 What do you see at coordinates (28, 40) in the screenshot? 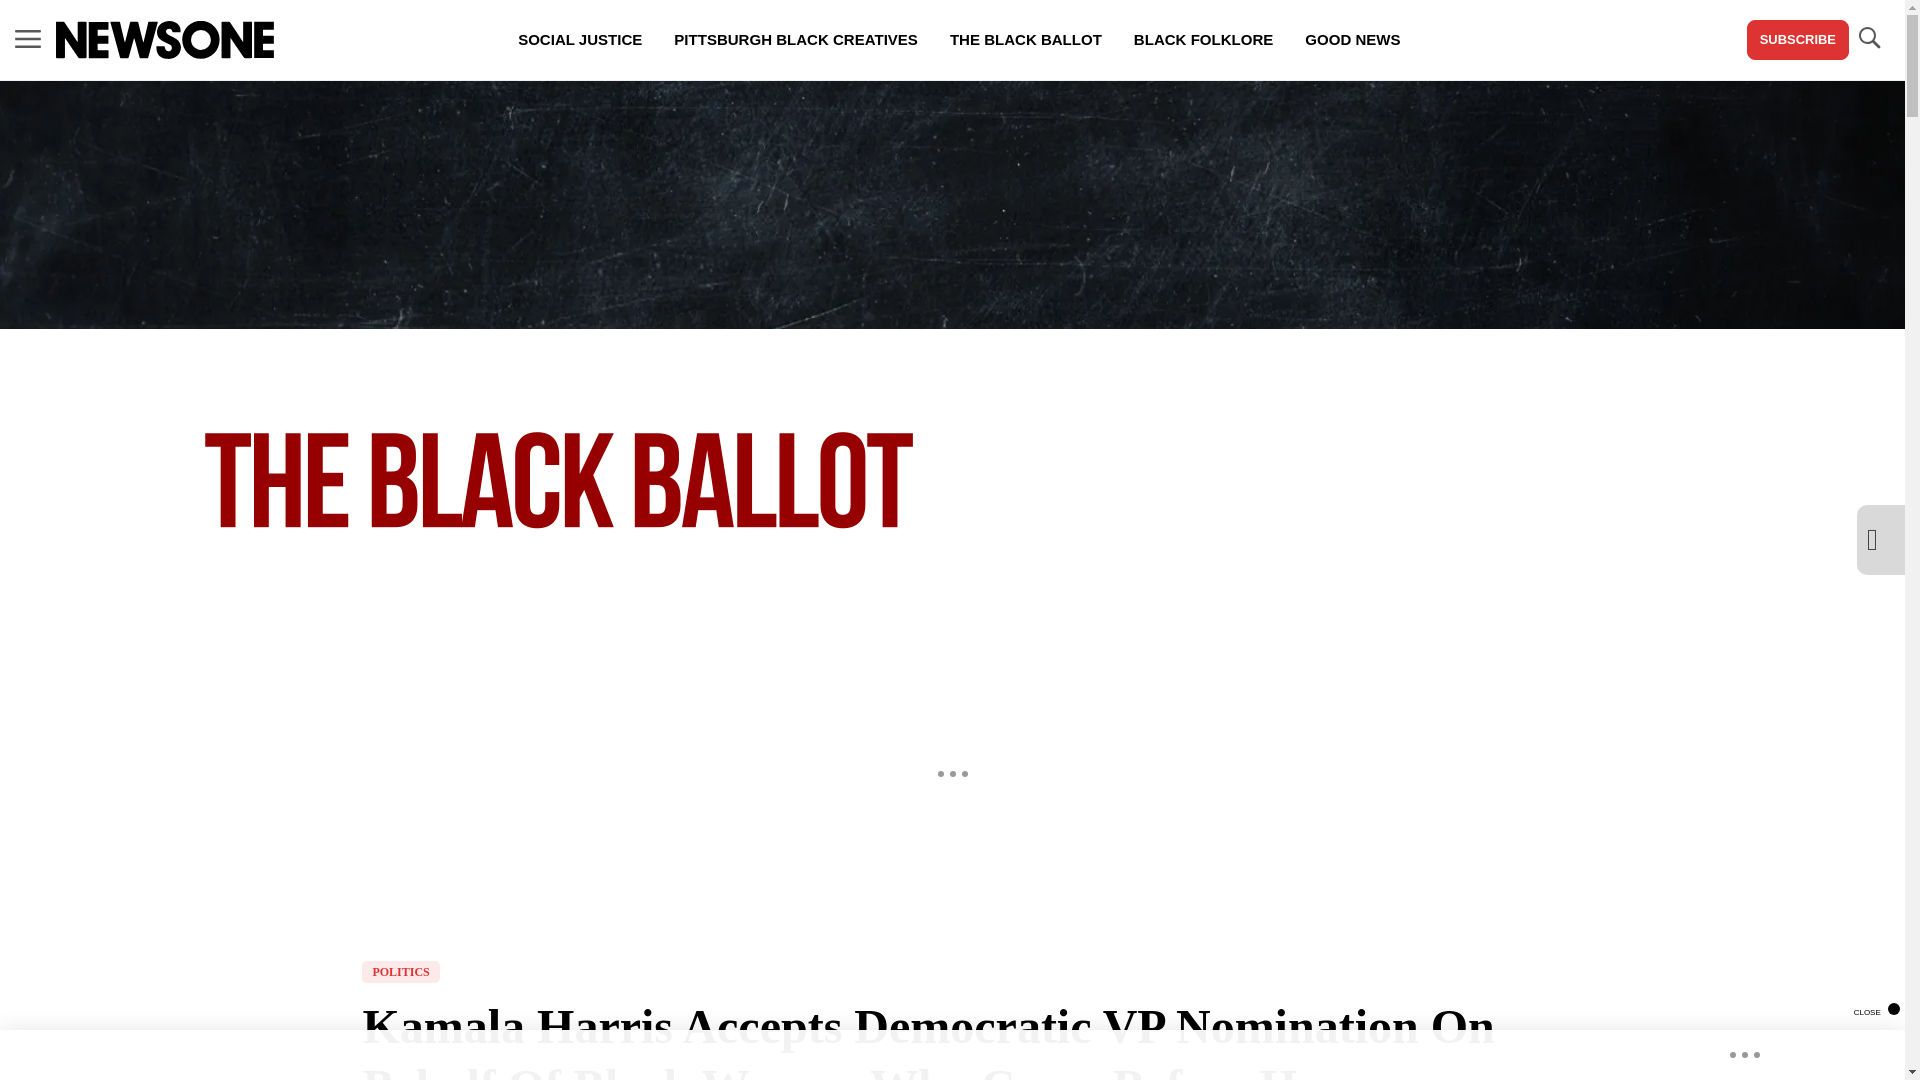
I see `MENU` at bounding box center [28, 40].